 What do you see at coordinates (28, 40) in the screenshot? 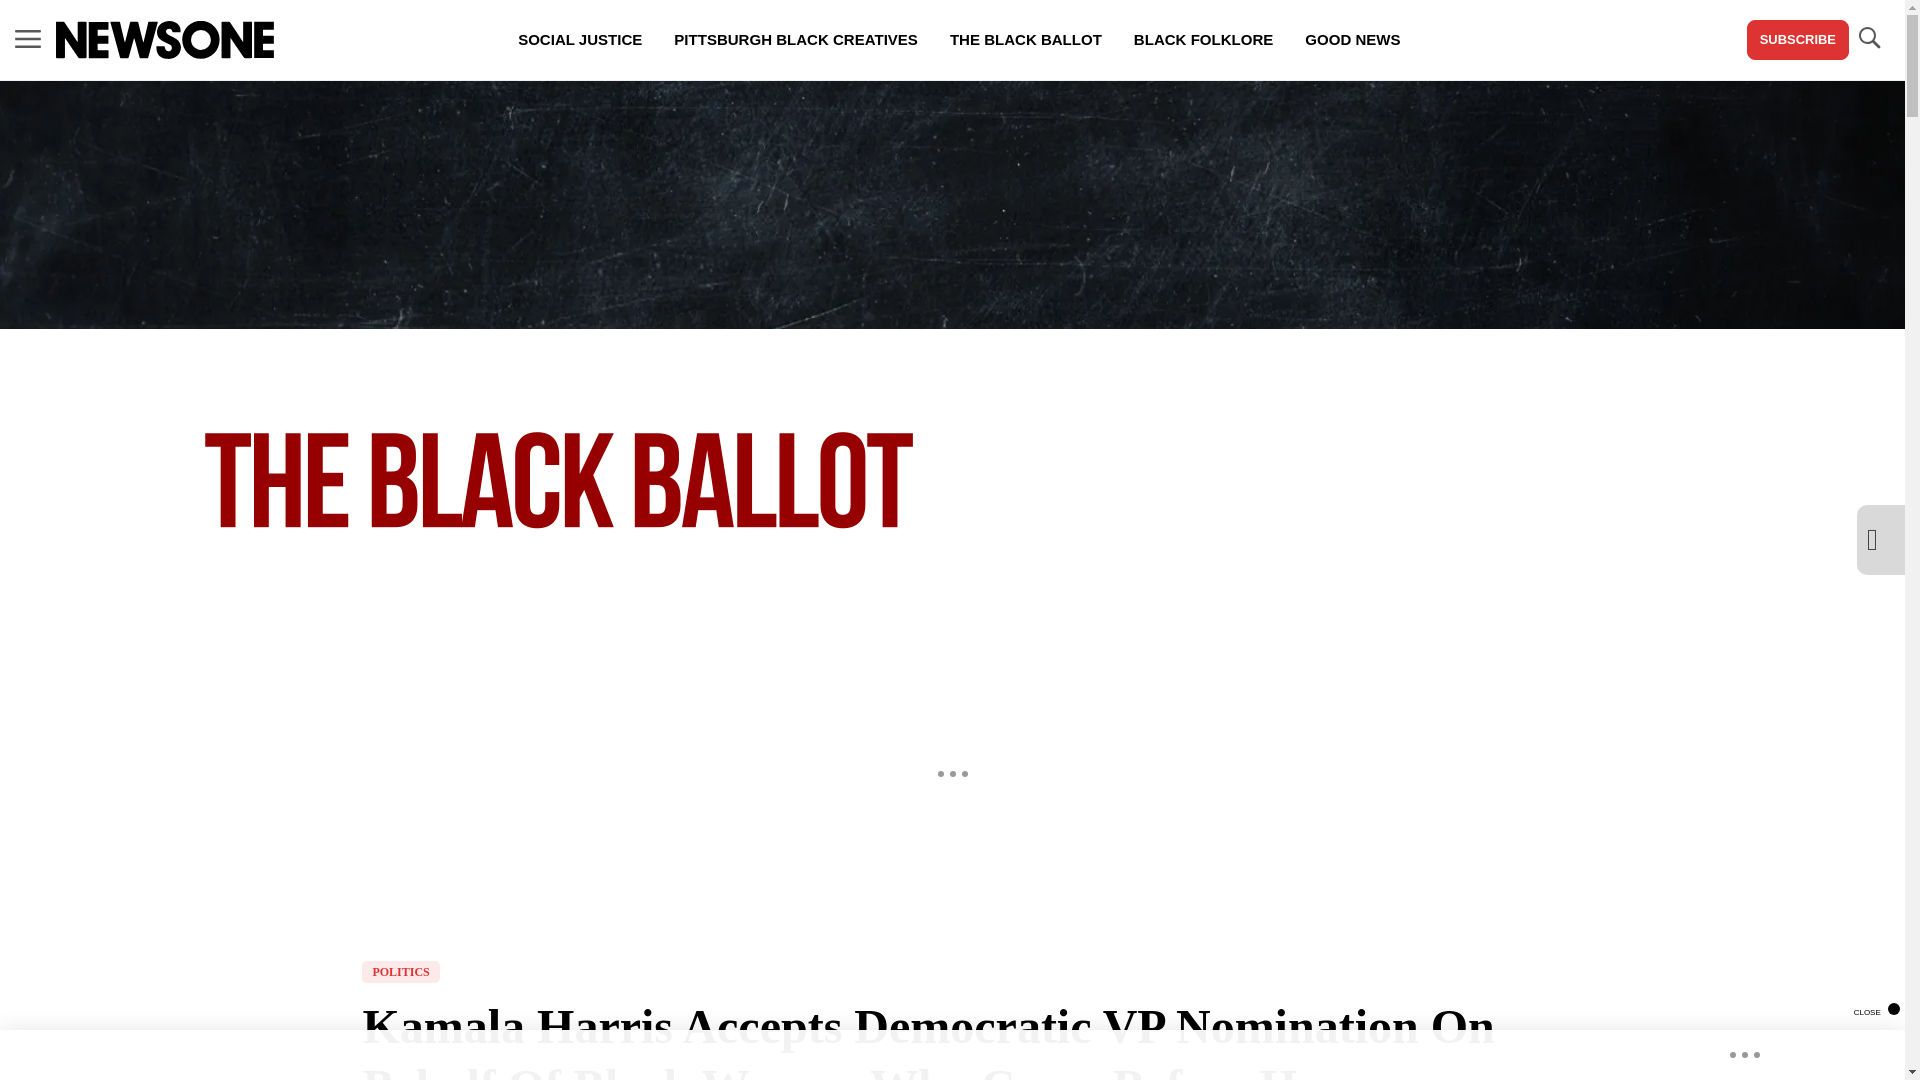
I see `MENU` at bounding box center [28, 40].